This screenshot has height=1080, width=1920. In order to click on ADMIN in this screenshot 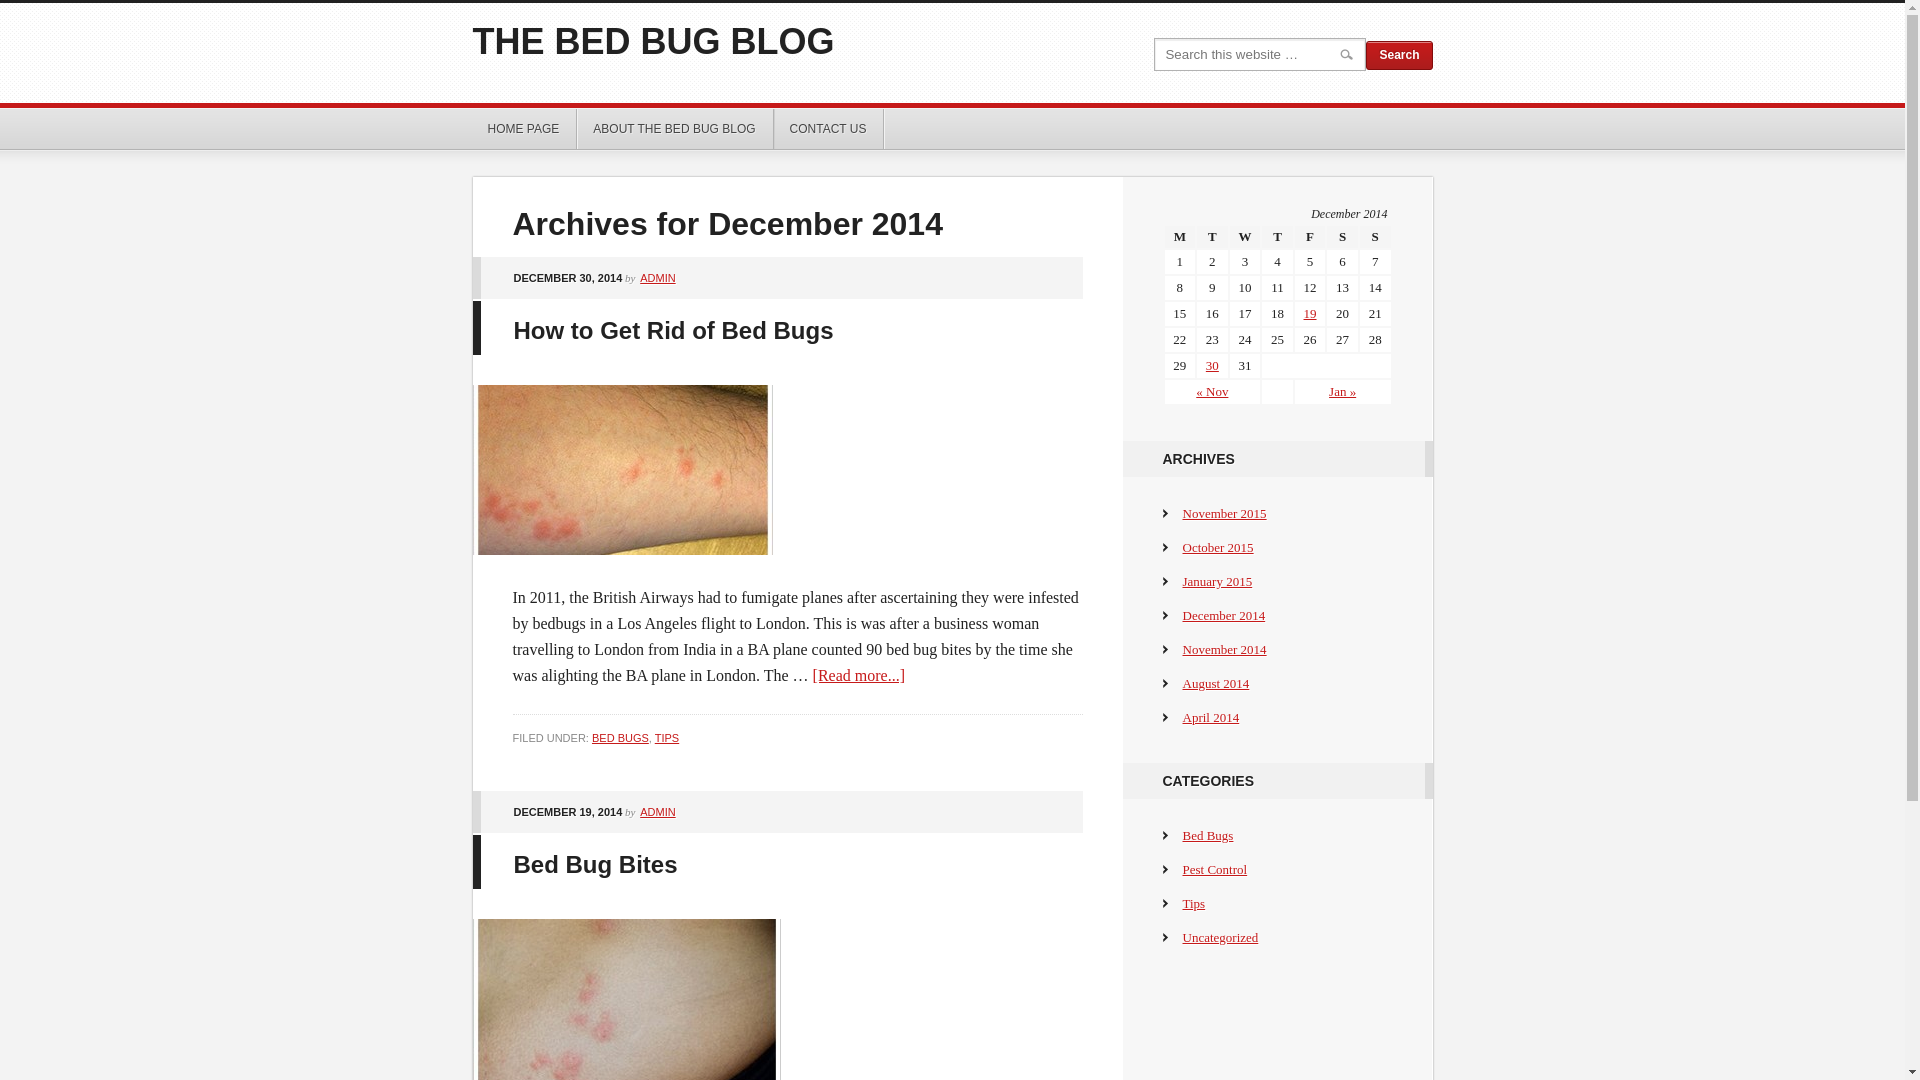, I will do `click(658, 278)`.